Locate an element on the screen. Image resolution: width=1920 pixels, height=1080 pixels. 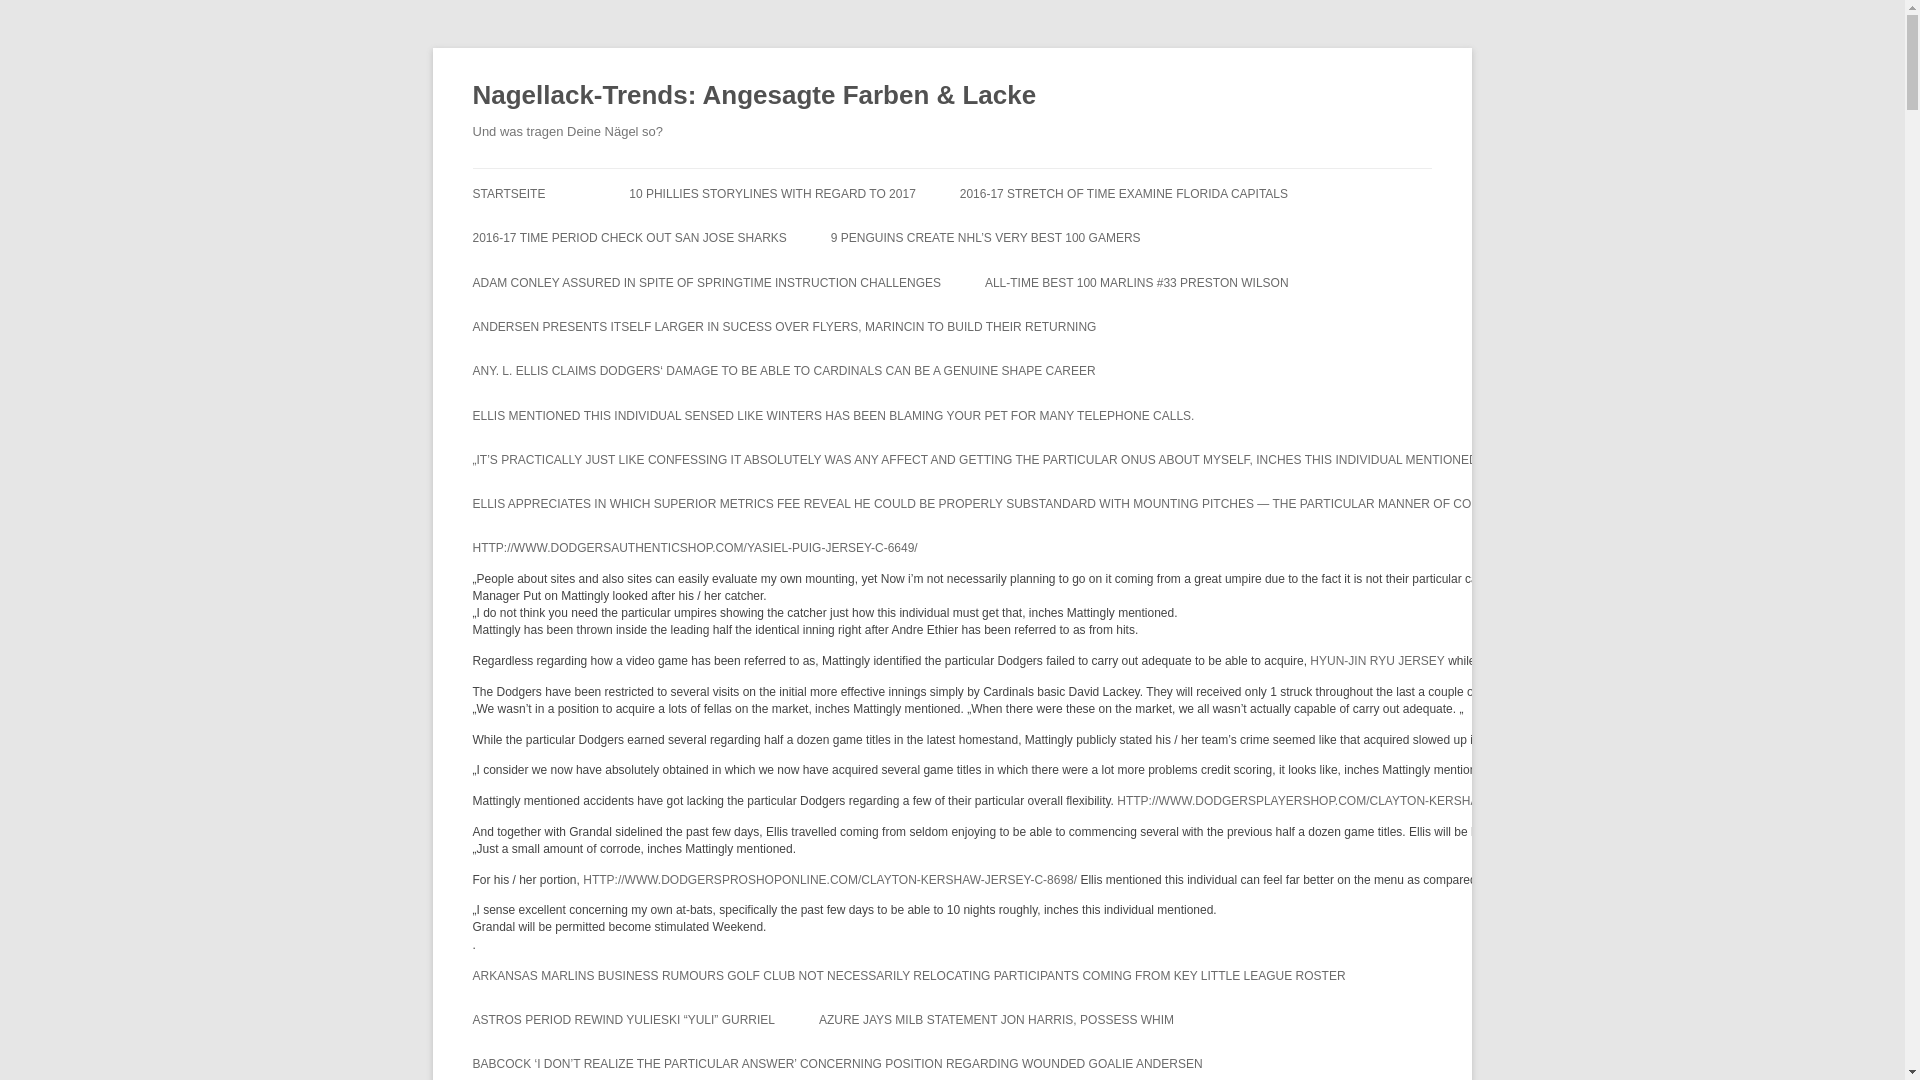
2016-17 TIME PERIOD CHECK OUT SAN JOSE SHARKS is located at coordinates (628, 238).